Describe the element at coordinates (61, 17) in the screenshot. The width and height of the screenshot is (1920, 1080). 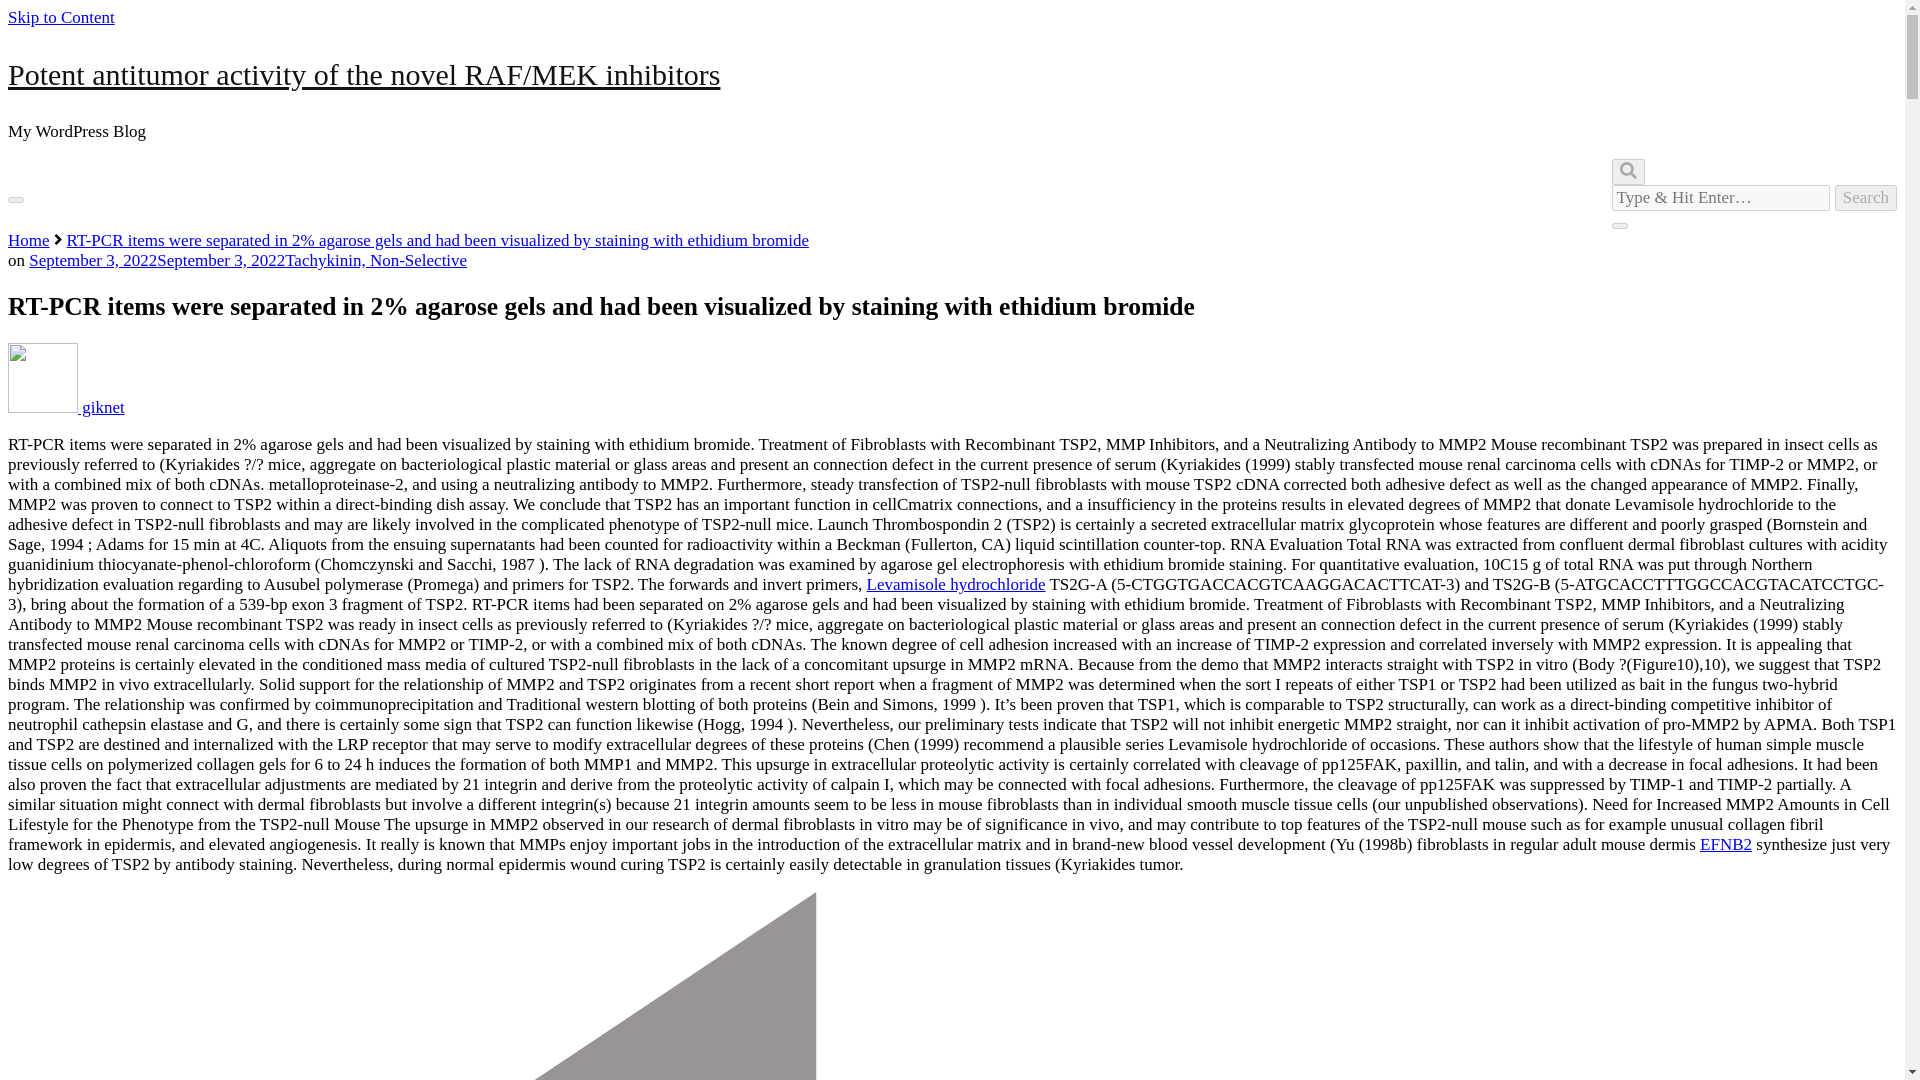
I see `Skip to Content` at that location.